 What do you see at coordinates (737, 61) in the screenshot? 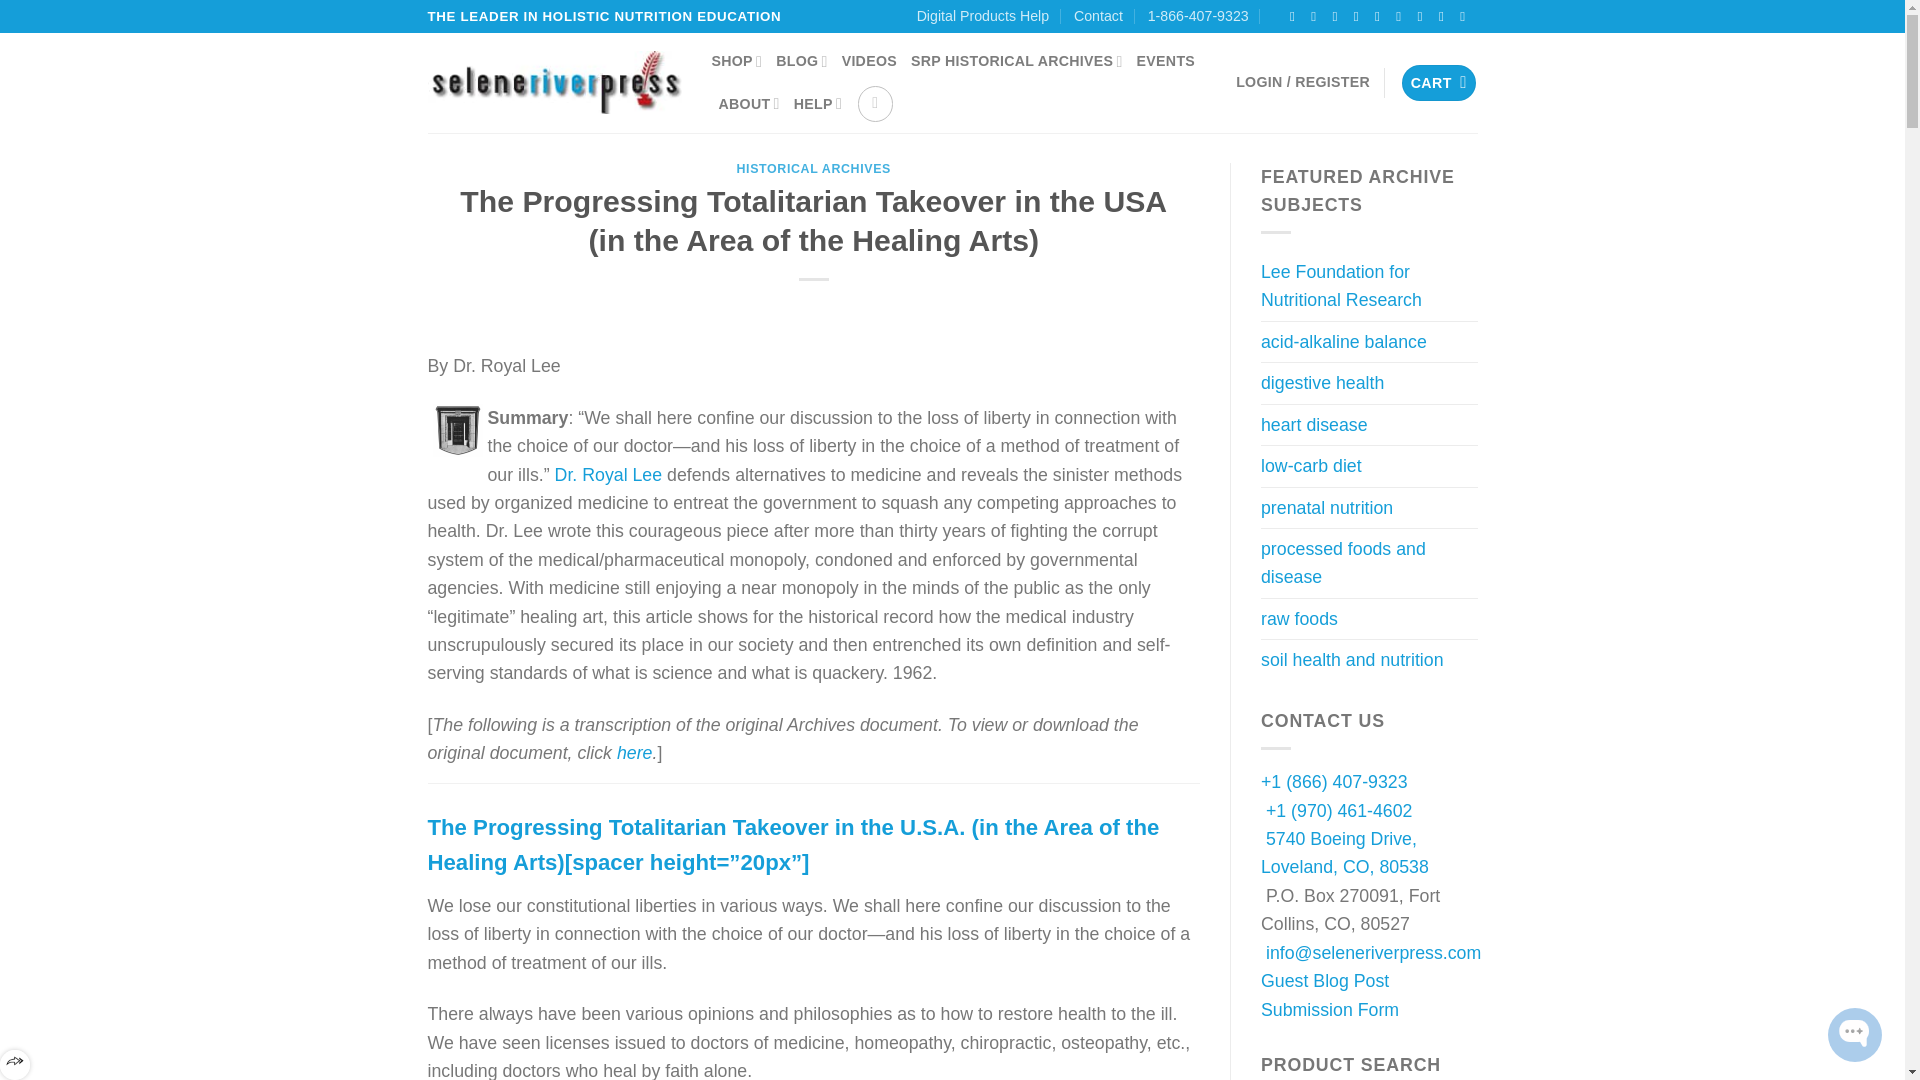
I see `SHOP` at bounding box center [737, 61].